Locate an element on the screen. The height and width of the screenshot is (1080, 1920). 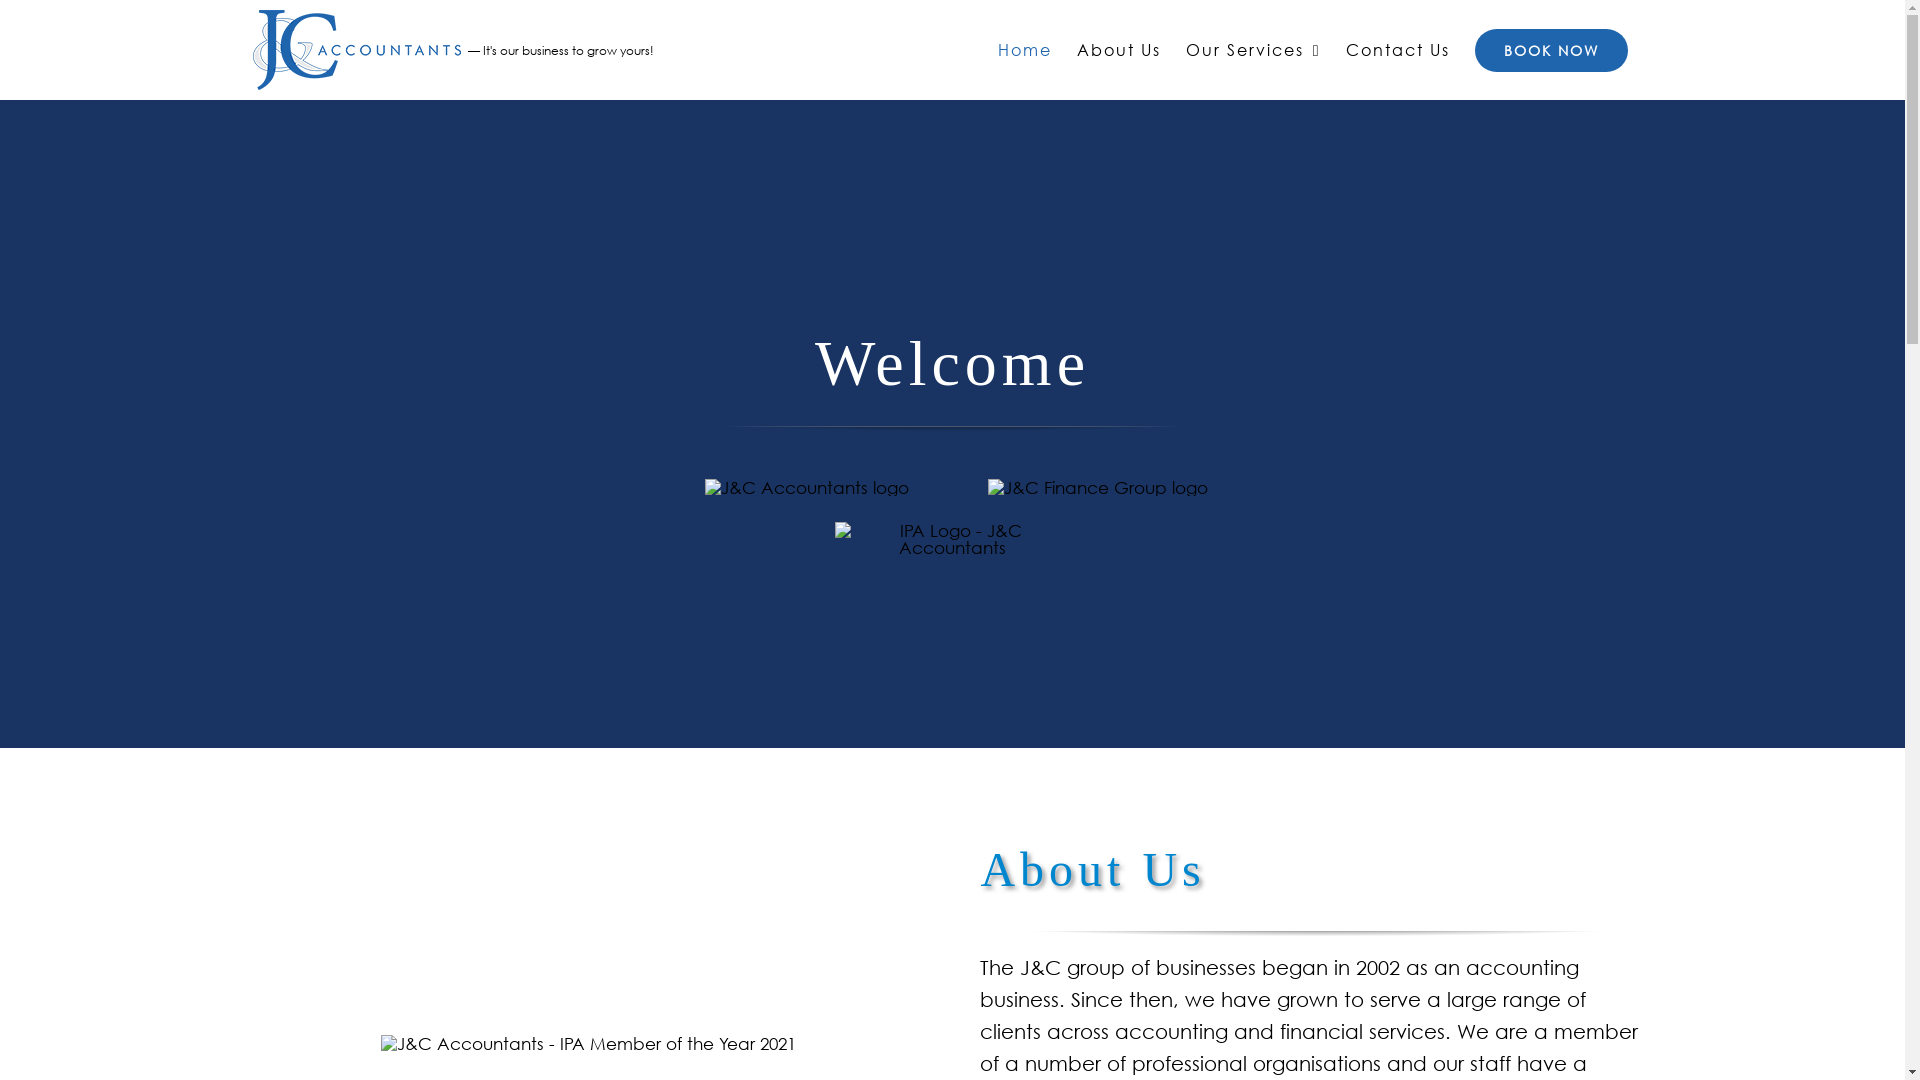
About Us is located at coordinates (1119, 50).